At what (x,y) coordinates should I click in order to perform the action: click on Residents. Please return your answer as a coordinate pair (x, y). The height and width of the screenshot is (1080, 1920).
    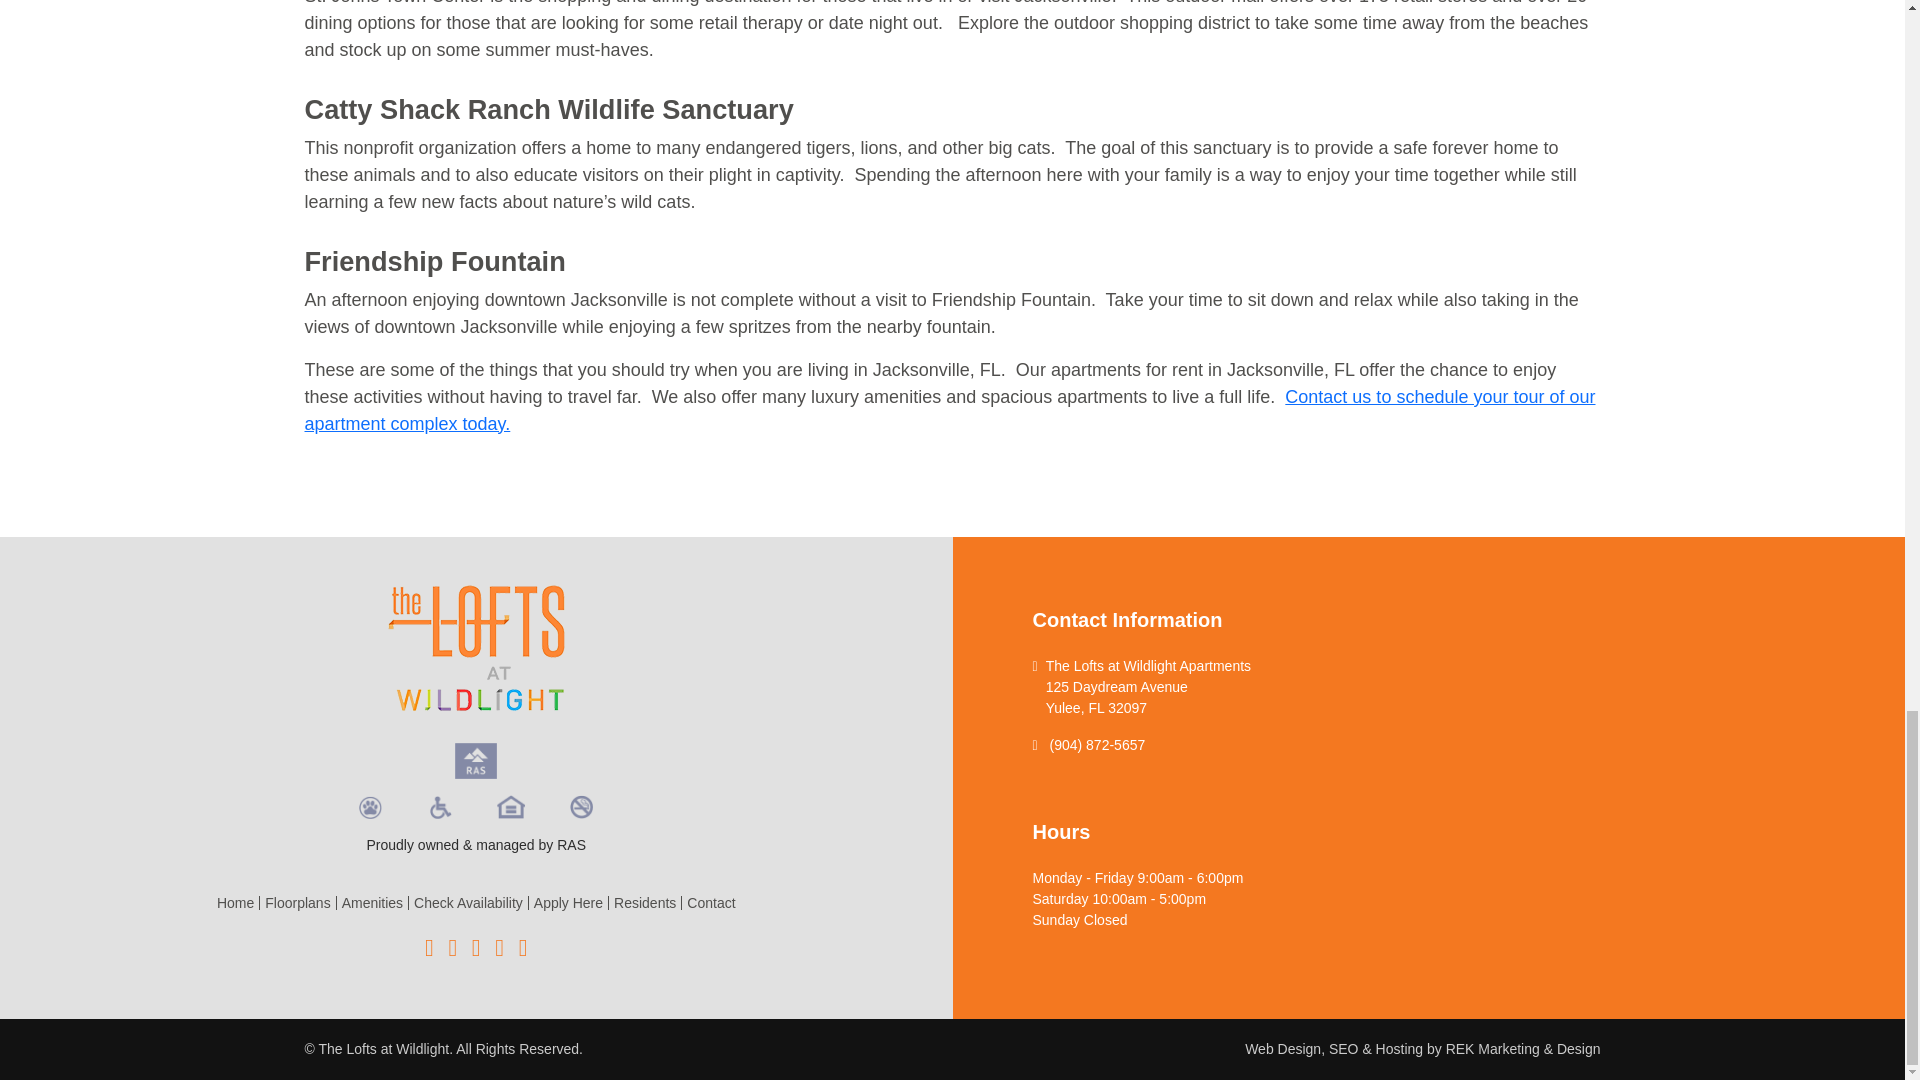
    Looking at the image, I should click on (644, 903).